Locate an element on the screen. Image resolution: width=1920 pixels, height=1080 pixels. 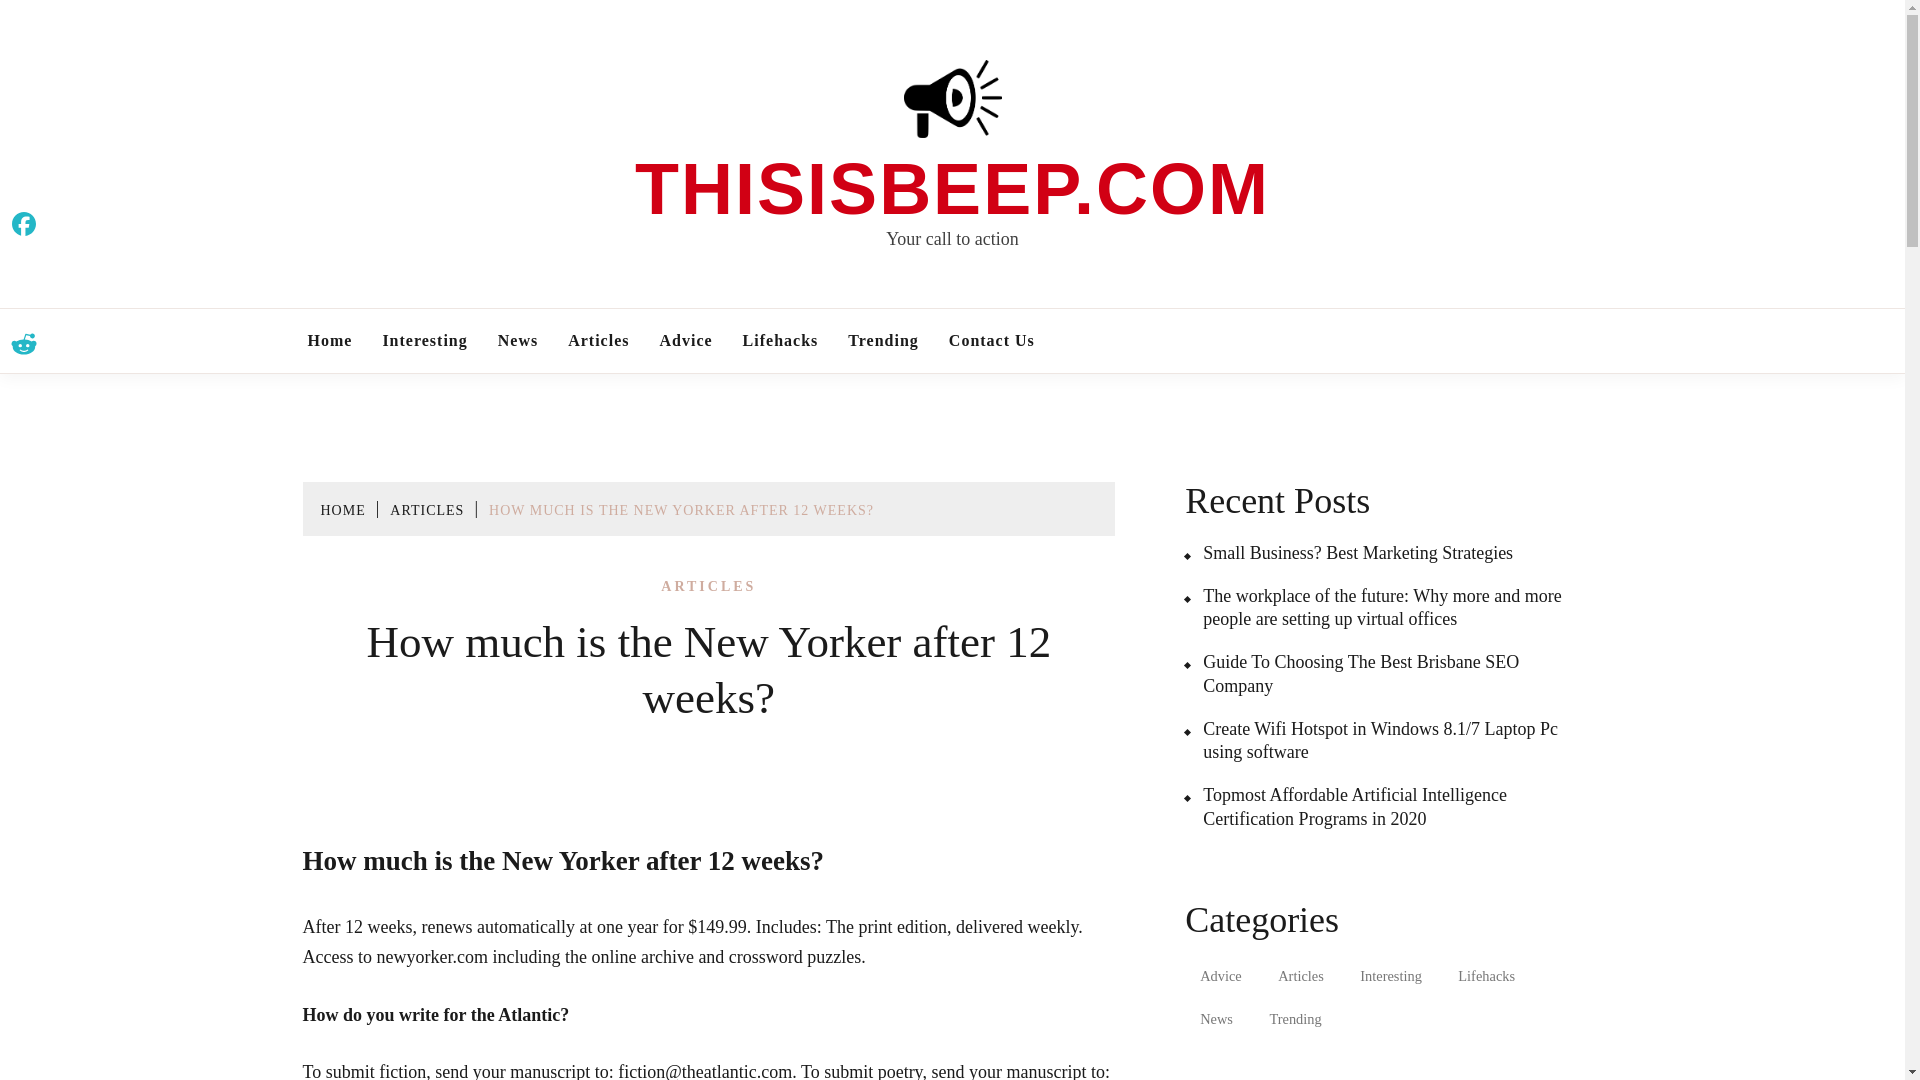
Lifehacks is located at coordinates (1486, 976).